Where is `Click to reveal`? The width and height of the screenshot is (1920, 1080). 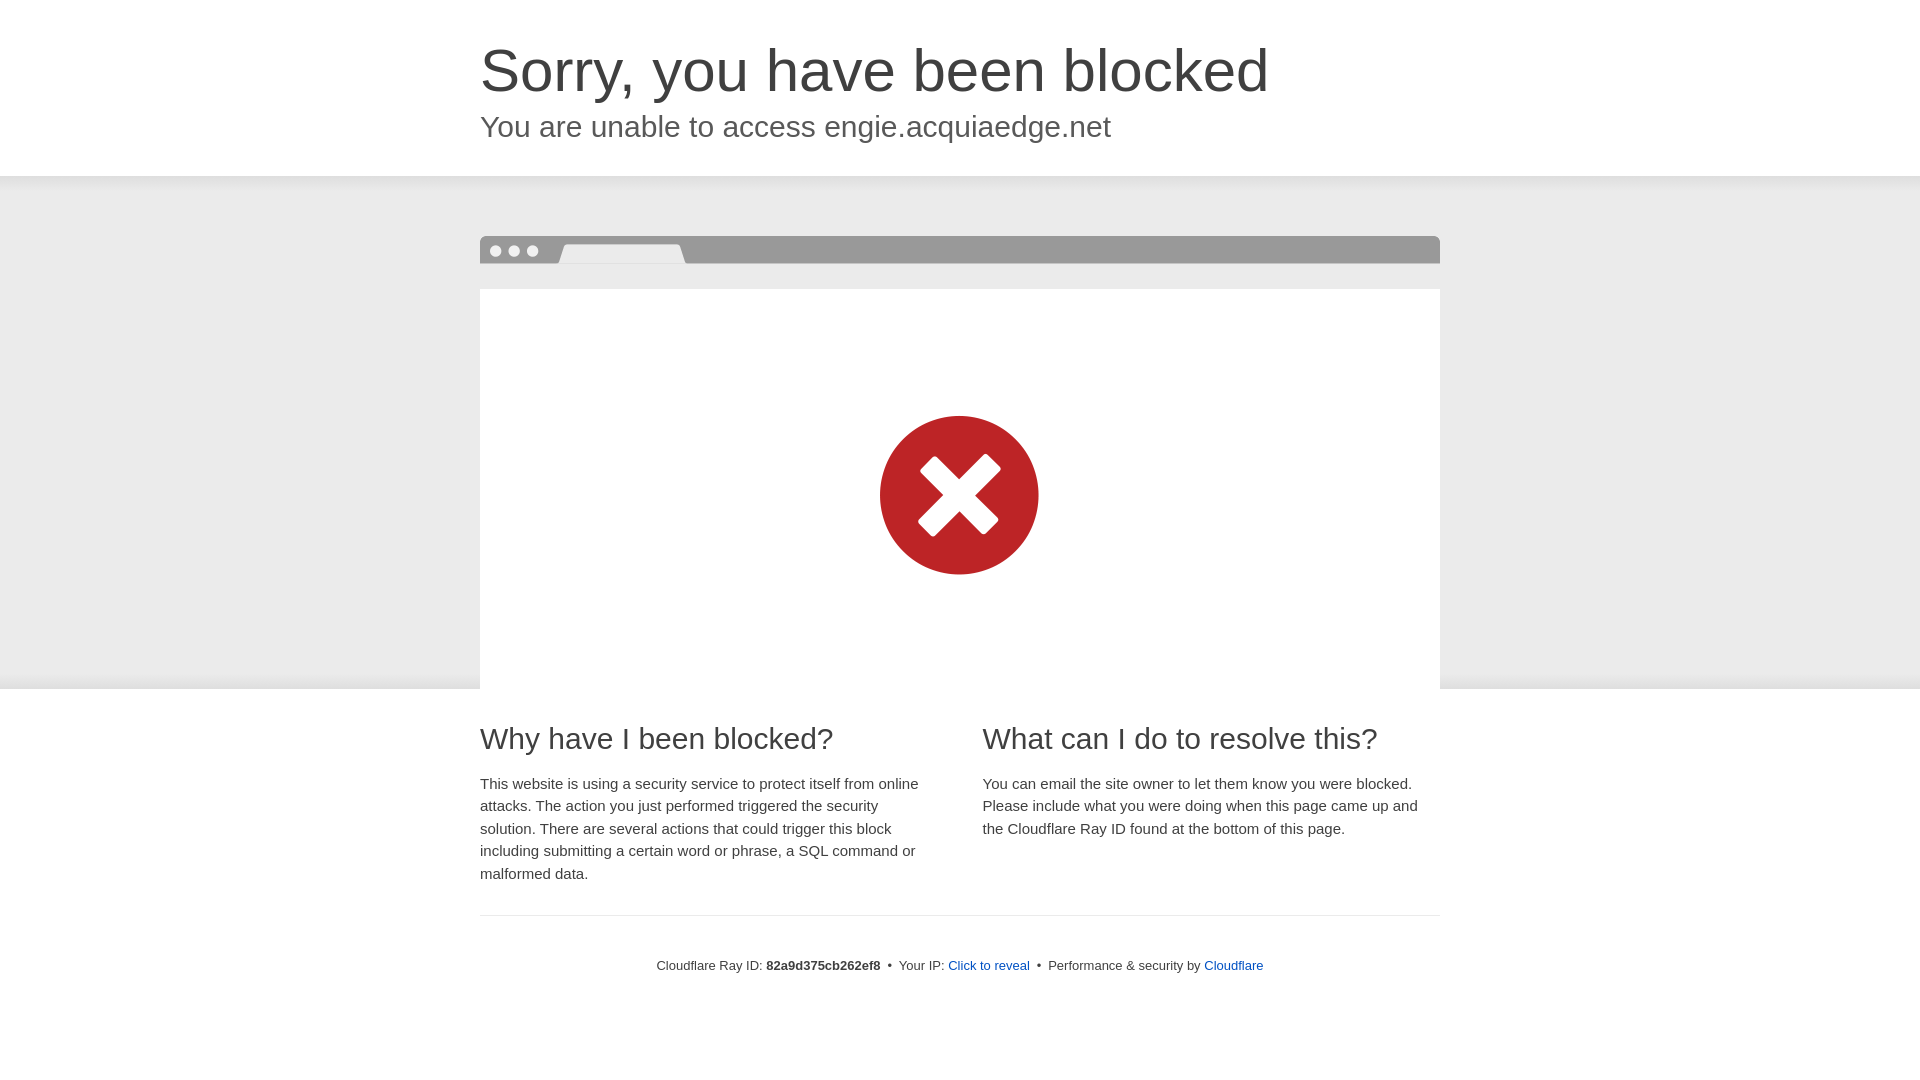 Click to reveal is located at coordinates (989, 966).